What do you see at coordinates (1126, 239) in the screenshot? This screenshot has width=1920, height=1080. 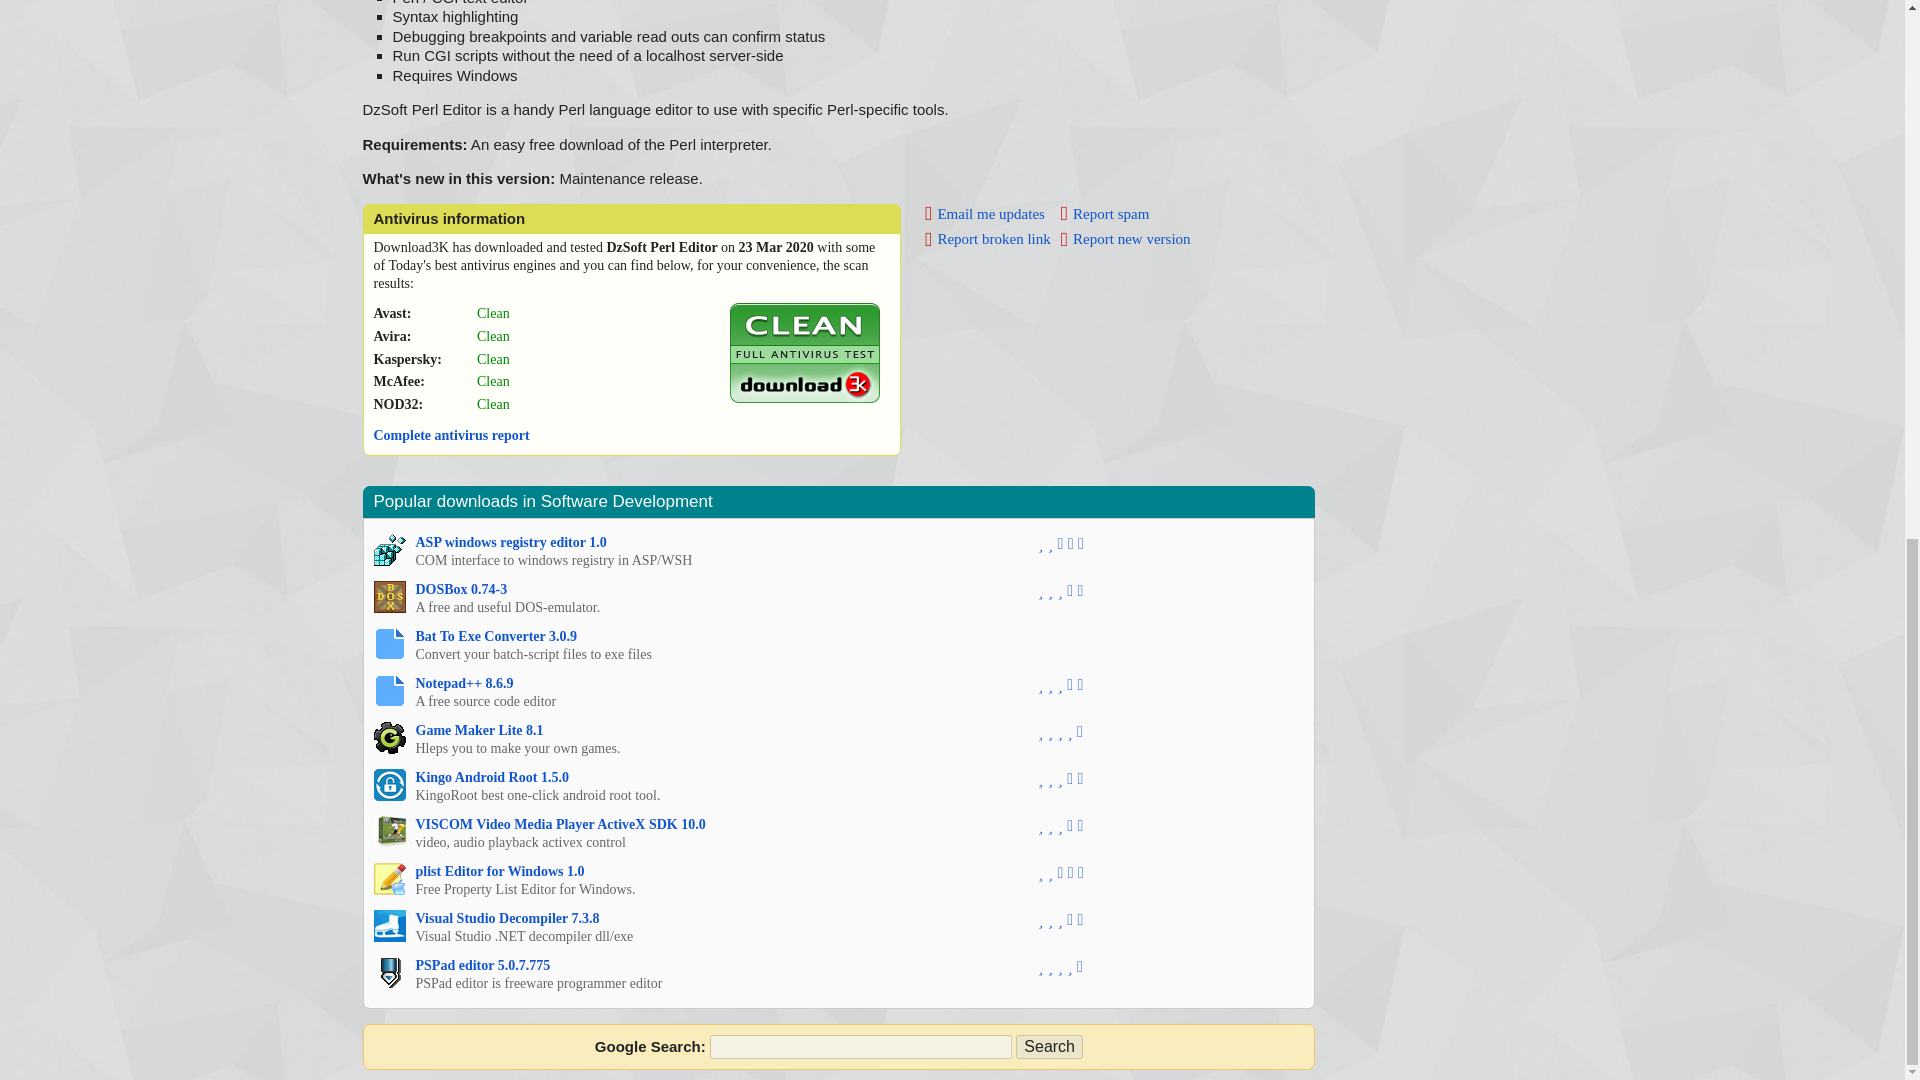 I see `Report new version` at bounding box center [1126, 239].